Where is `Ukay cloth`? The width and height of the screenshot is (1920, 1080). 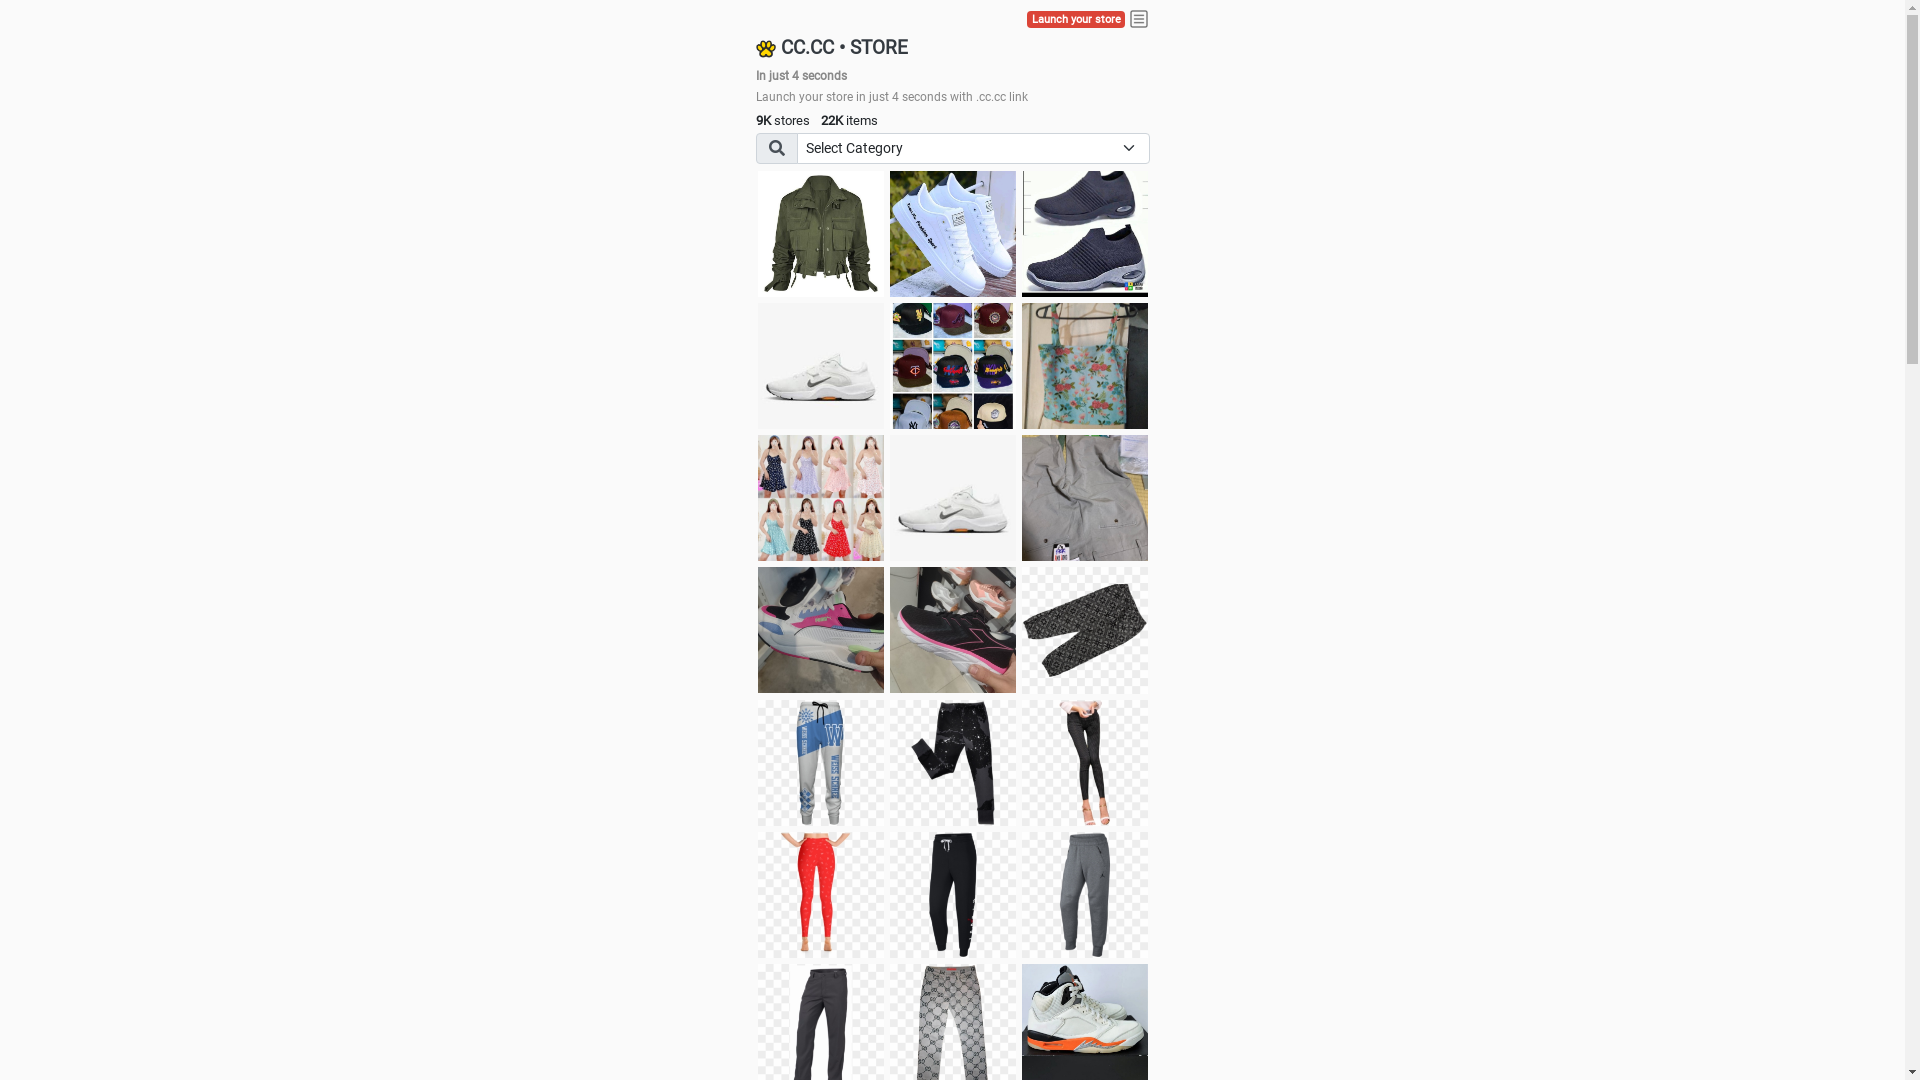 Ukay cloth is located at coordinates (1085, 366).